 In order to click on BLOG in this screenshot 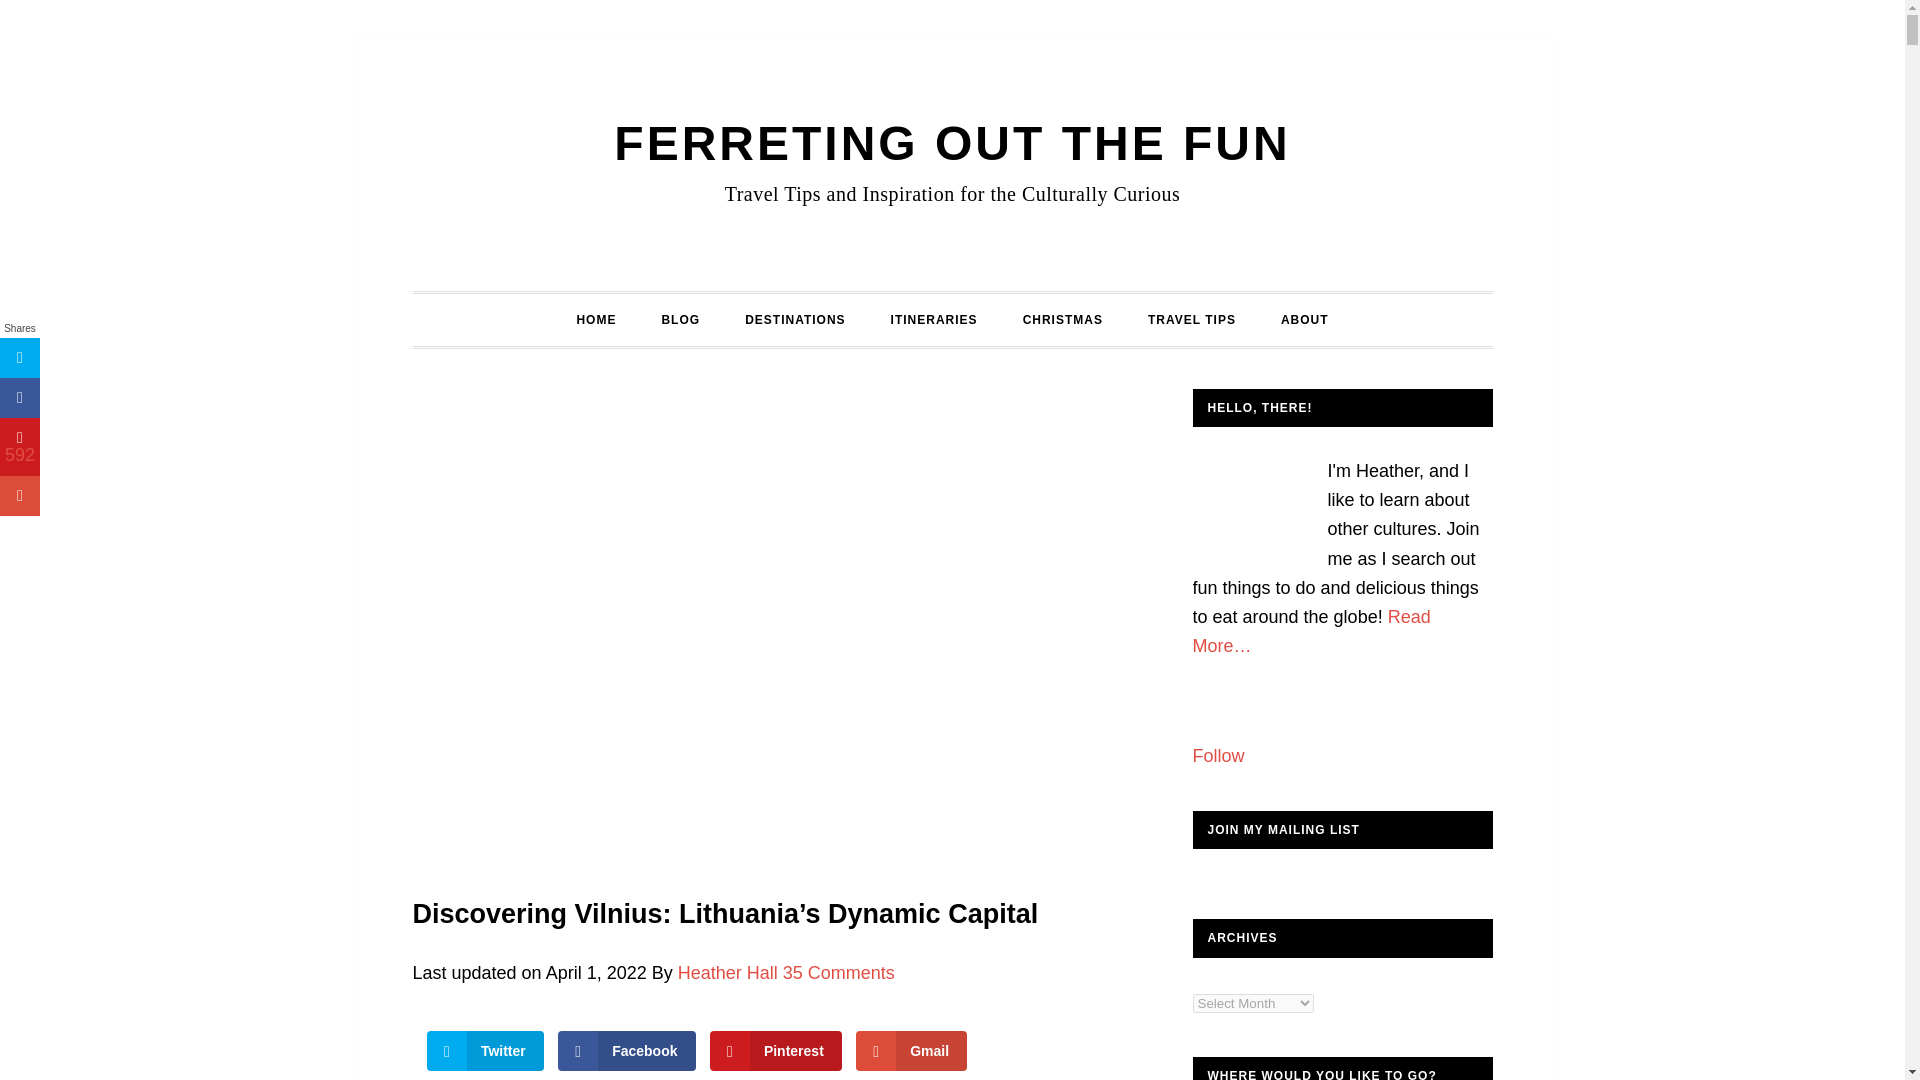, I will do `click(680, 319)`.